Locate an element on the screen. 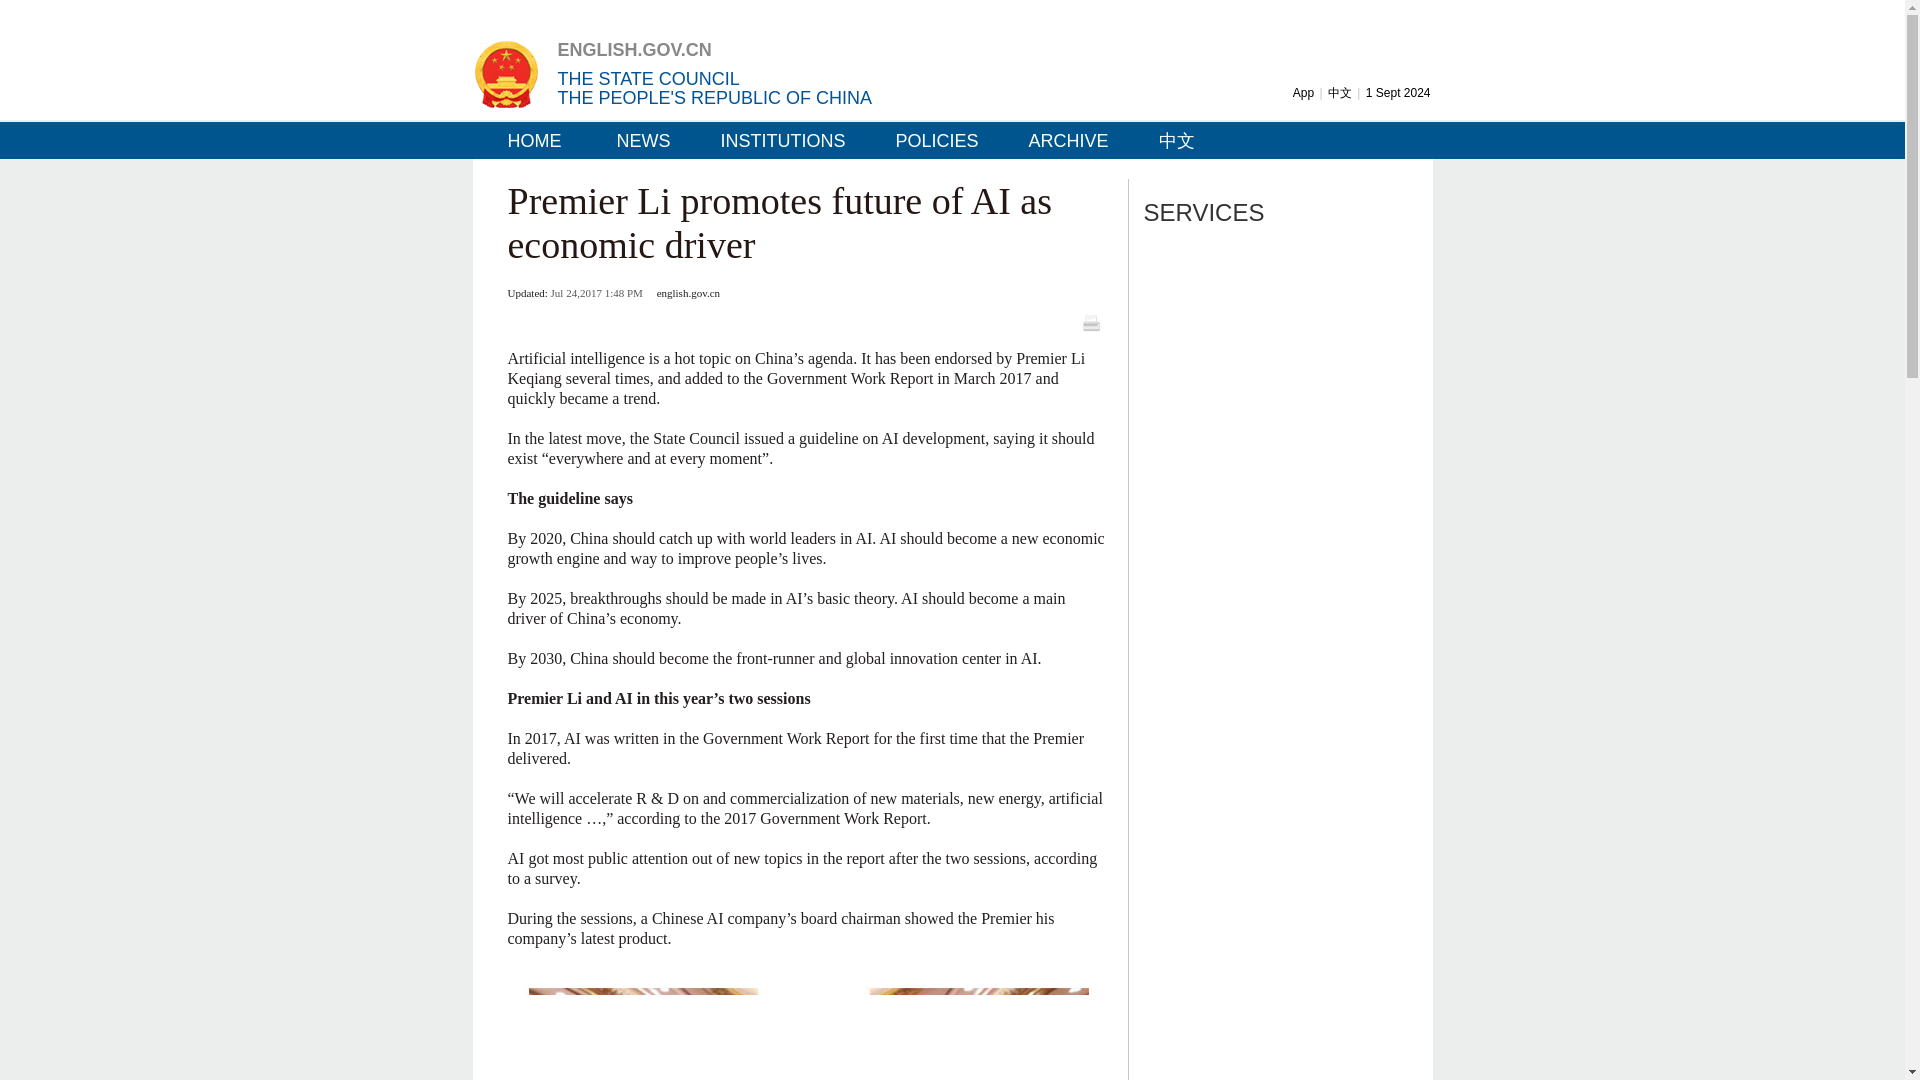 This screenshot has height=1080, width=1920. NEWS is located at coordinates (636, 140).